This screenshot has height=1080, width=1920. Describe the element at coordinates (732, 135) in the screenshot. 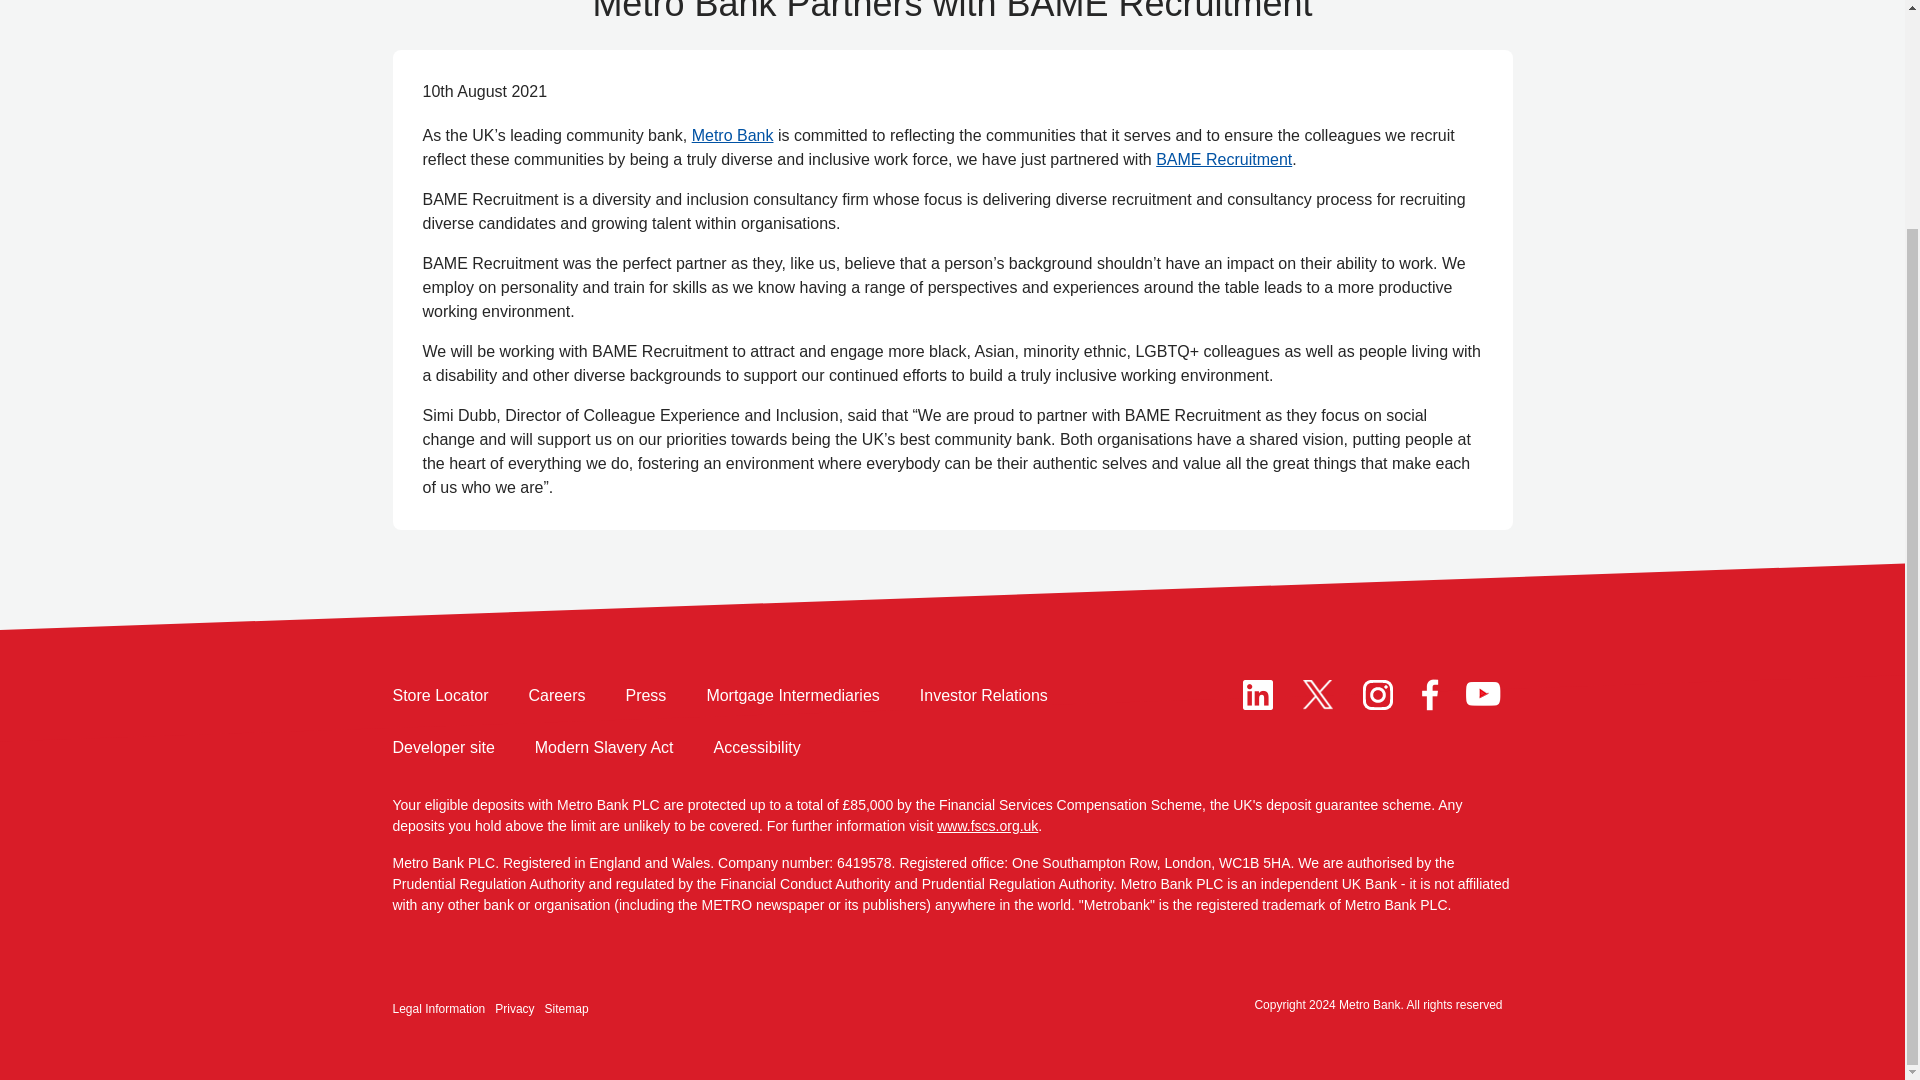

I see `Metro Bank` at that location.